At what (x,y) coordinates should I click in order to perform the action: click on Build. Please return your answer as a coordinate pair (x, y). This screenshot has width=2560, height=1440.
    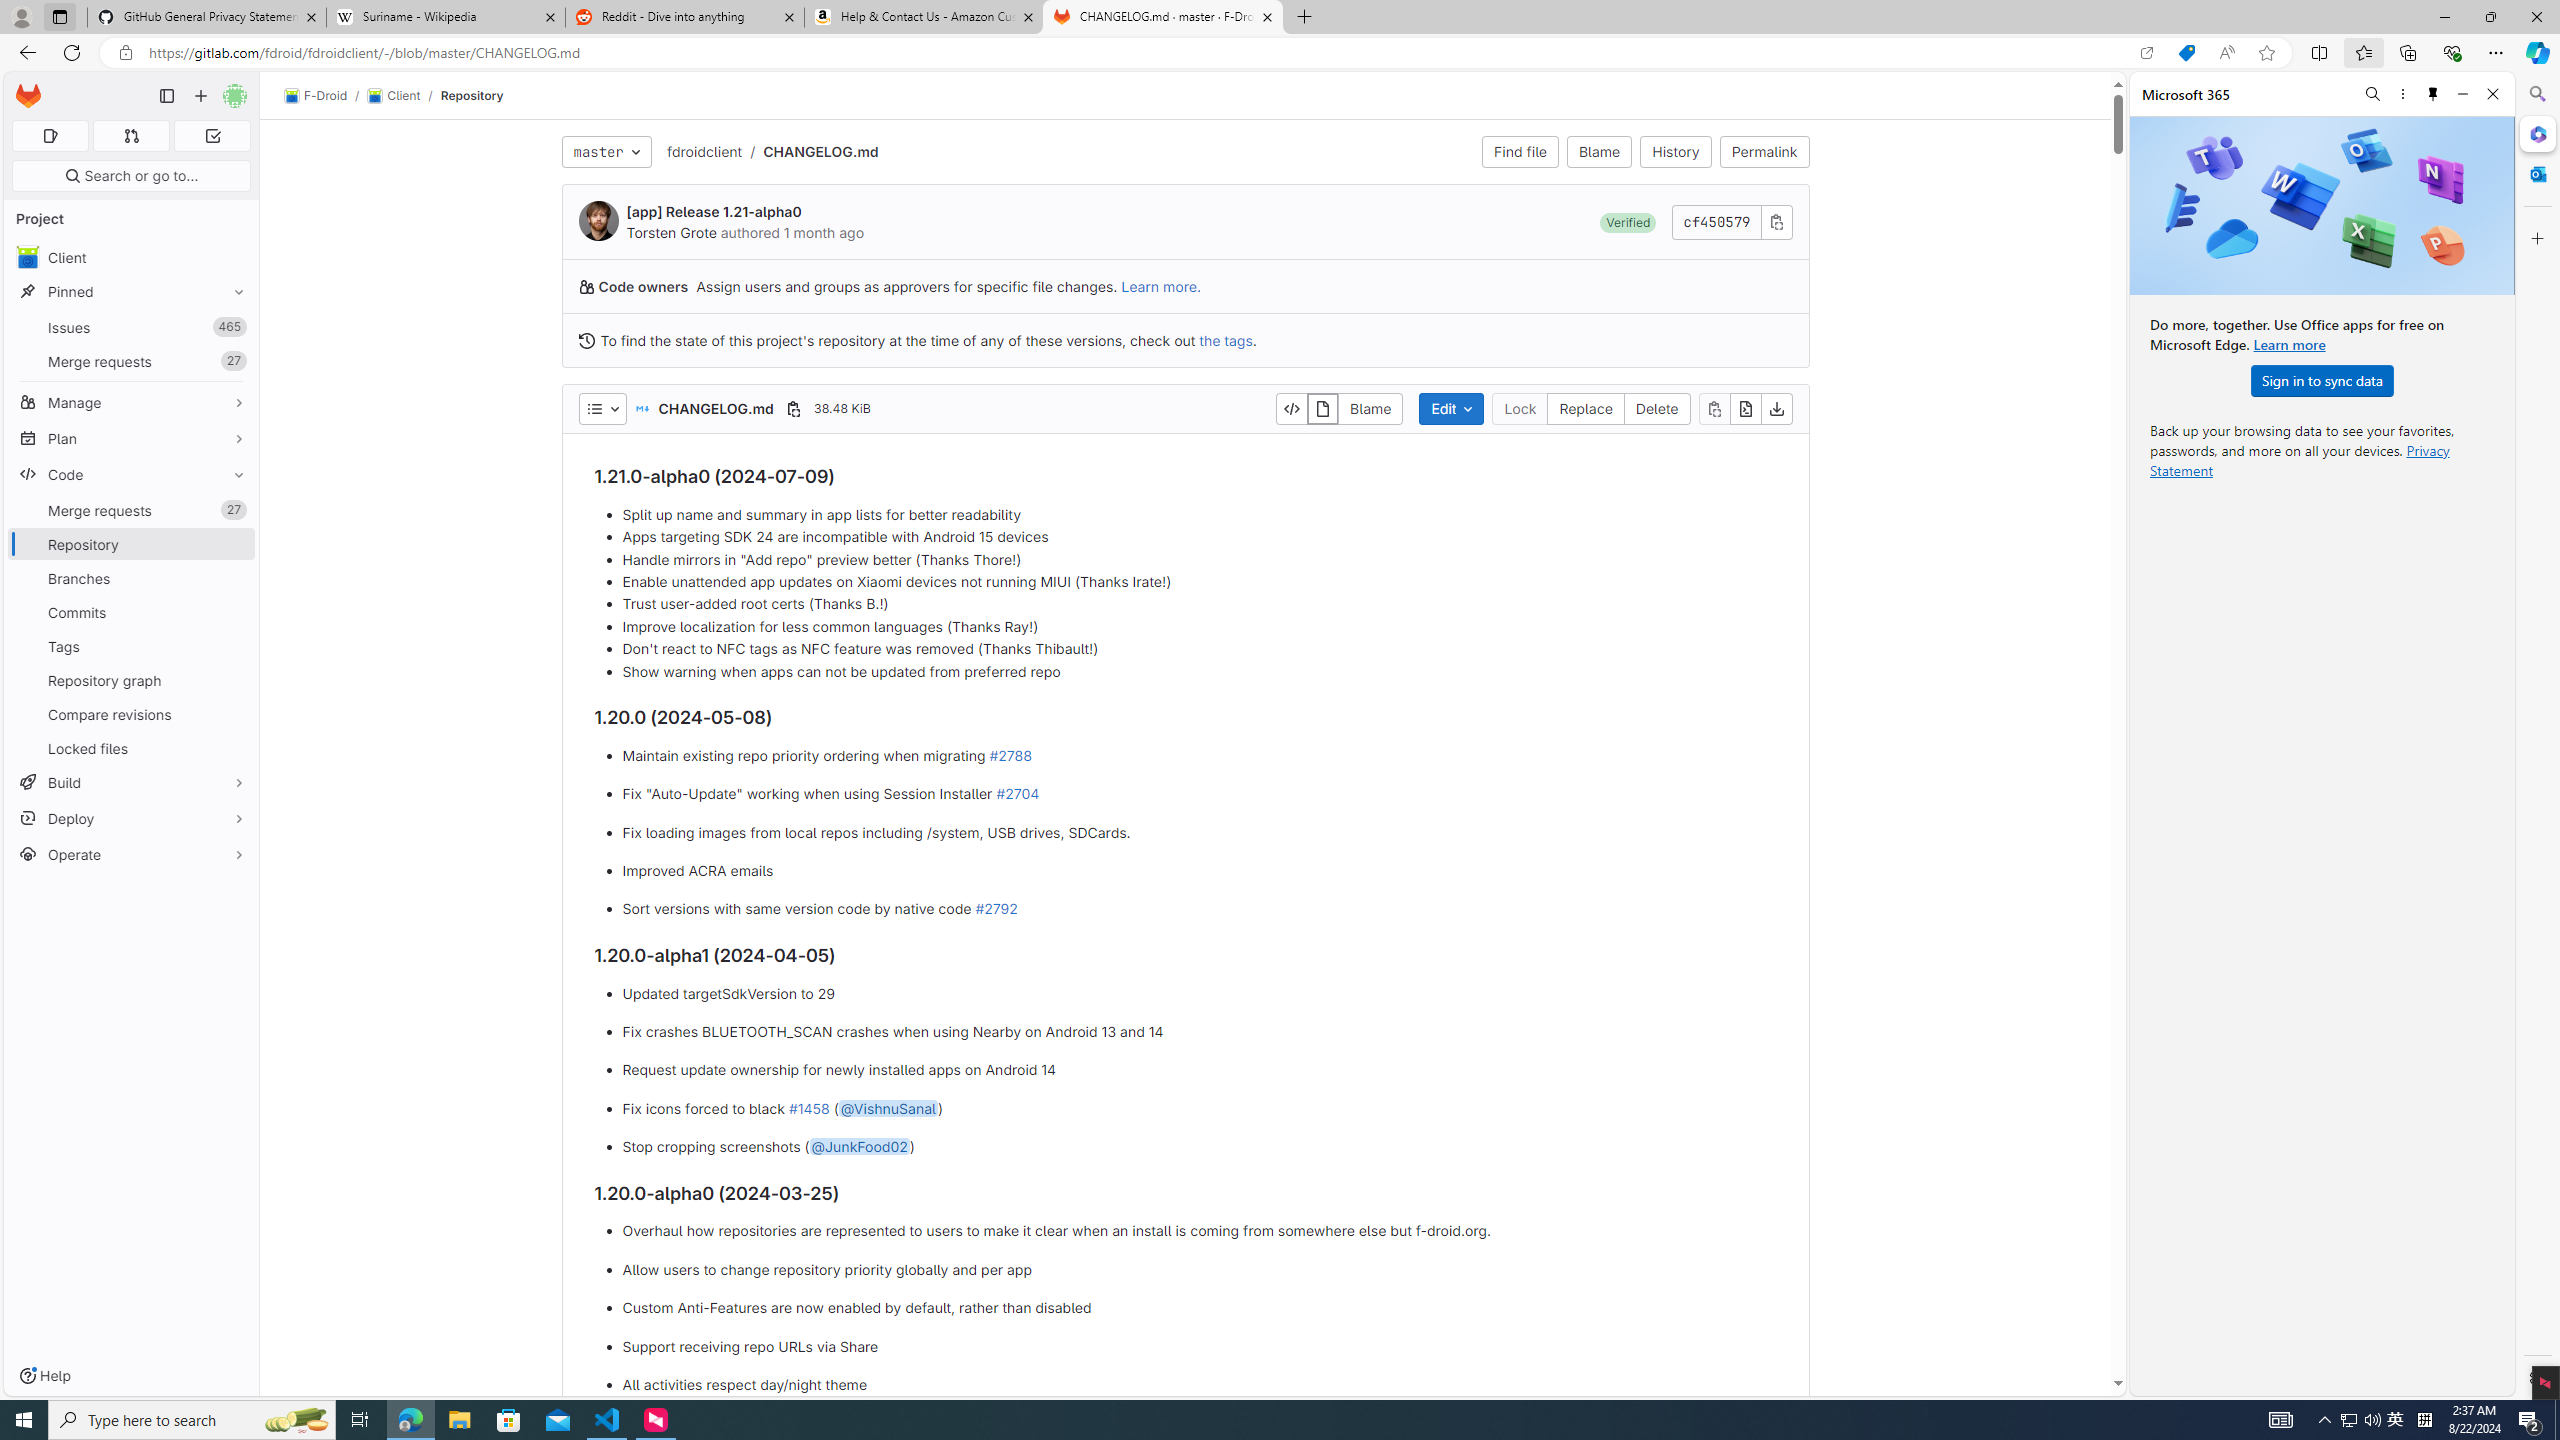
    Looking at the image, I should click on (132, 782).